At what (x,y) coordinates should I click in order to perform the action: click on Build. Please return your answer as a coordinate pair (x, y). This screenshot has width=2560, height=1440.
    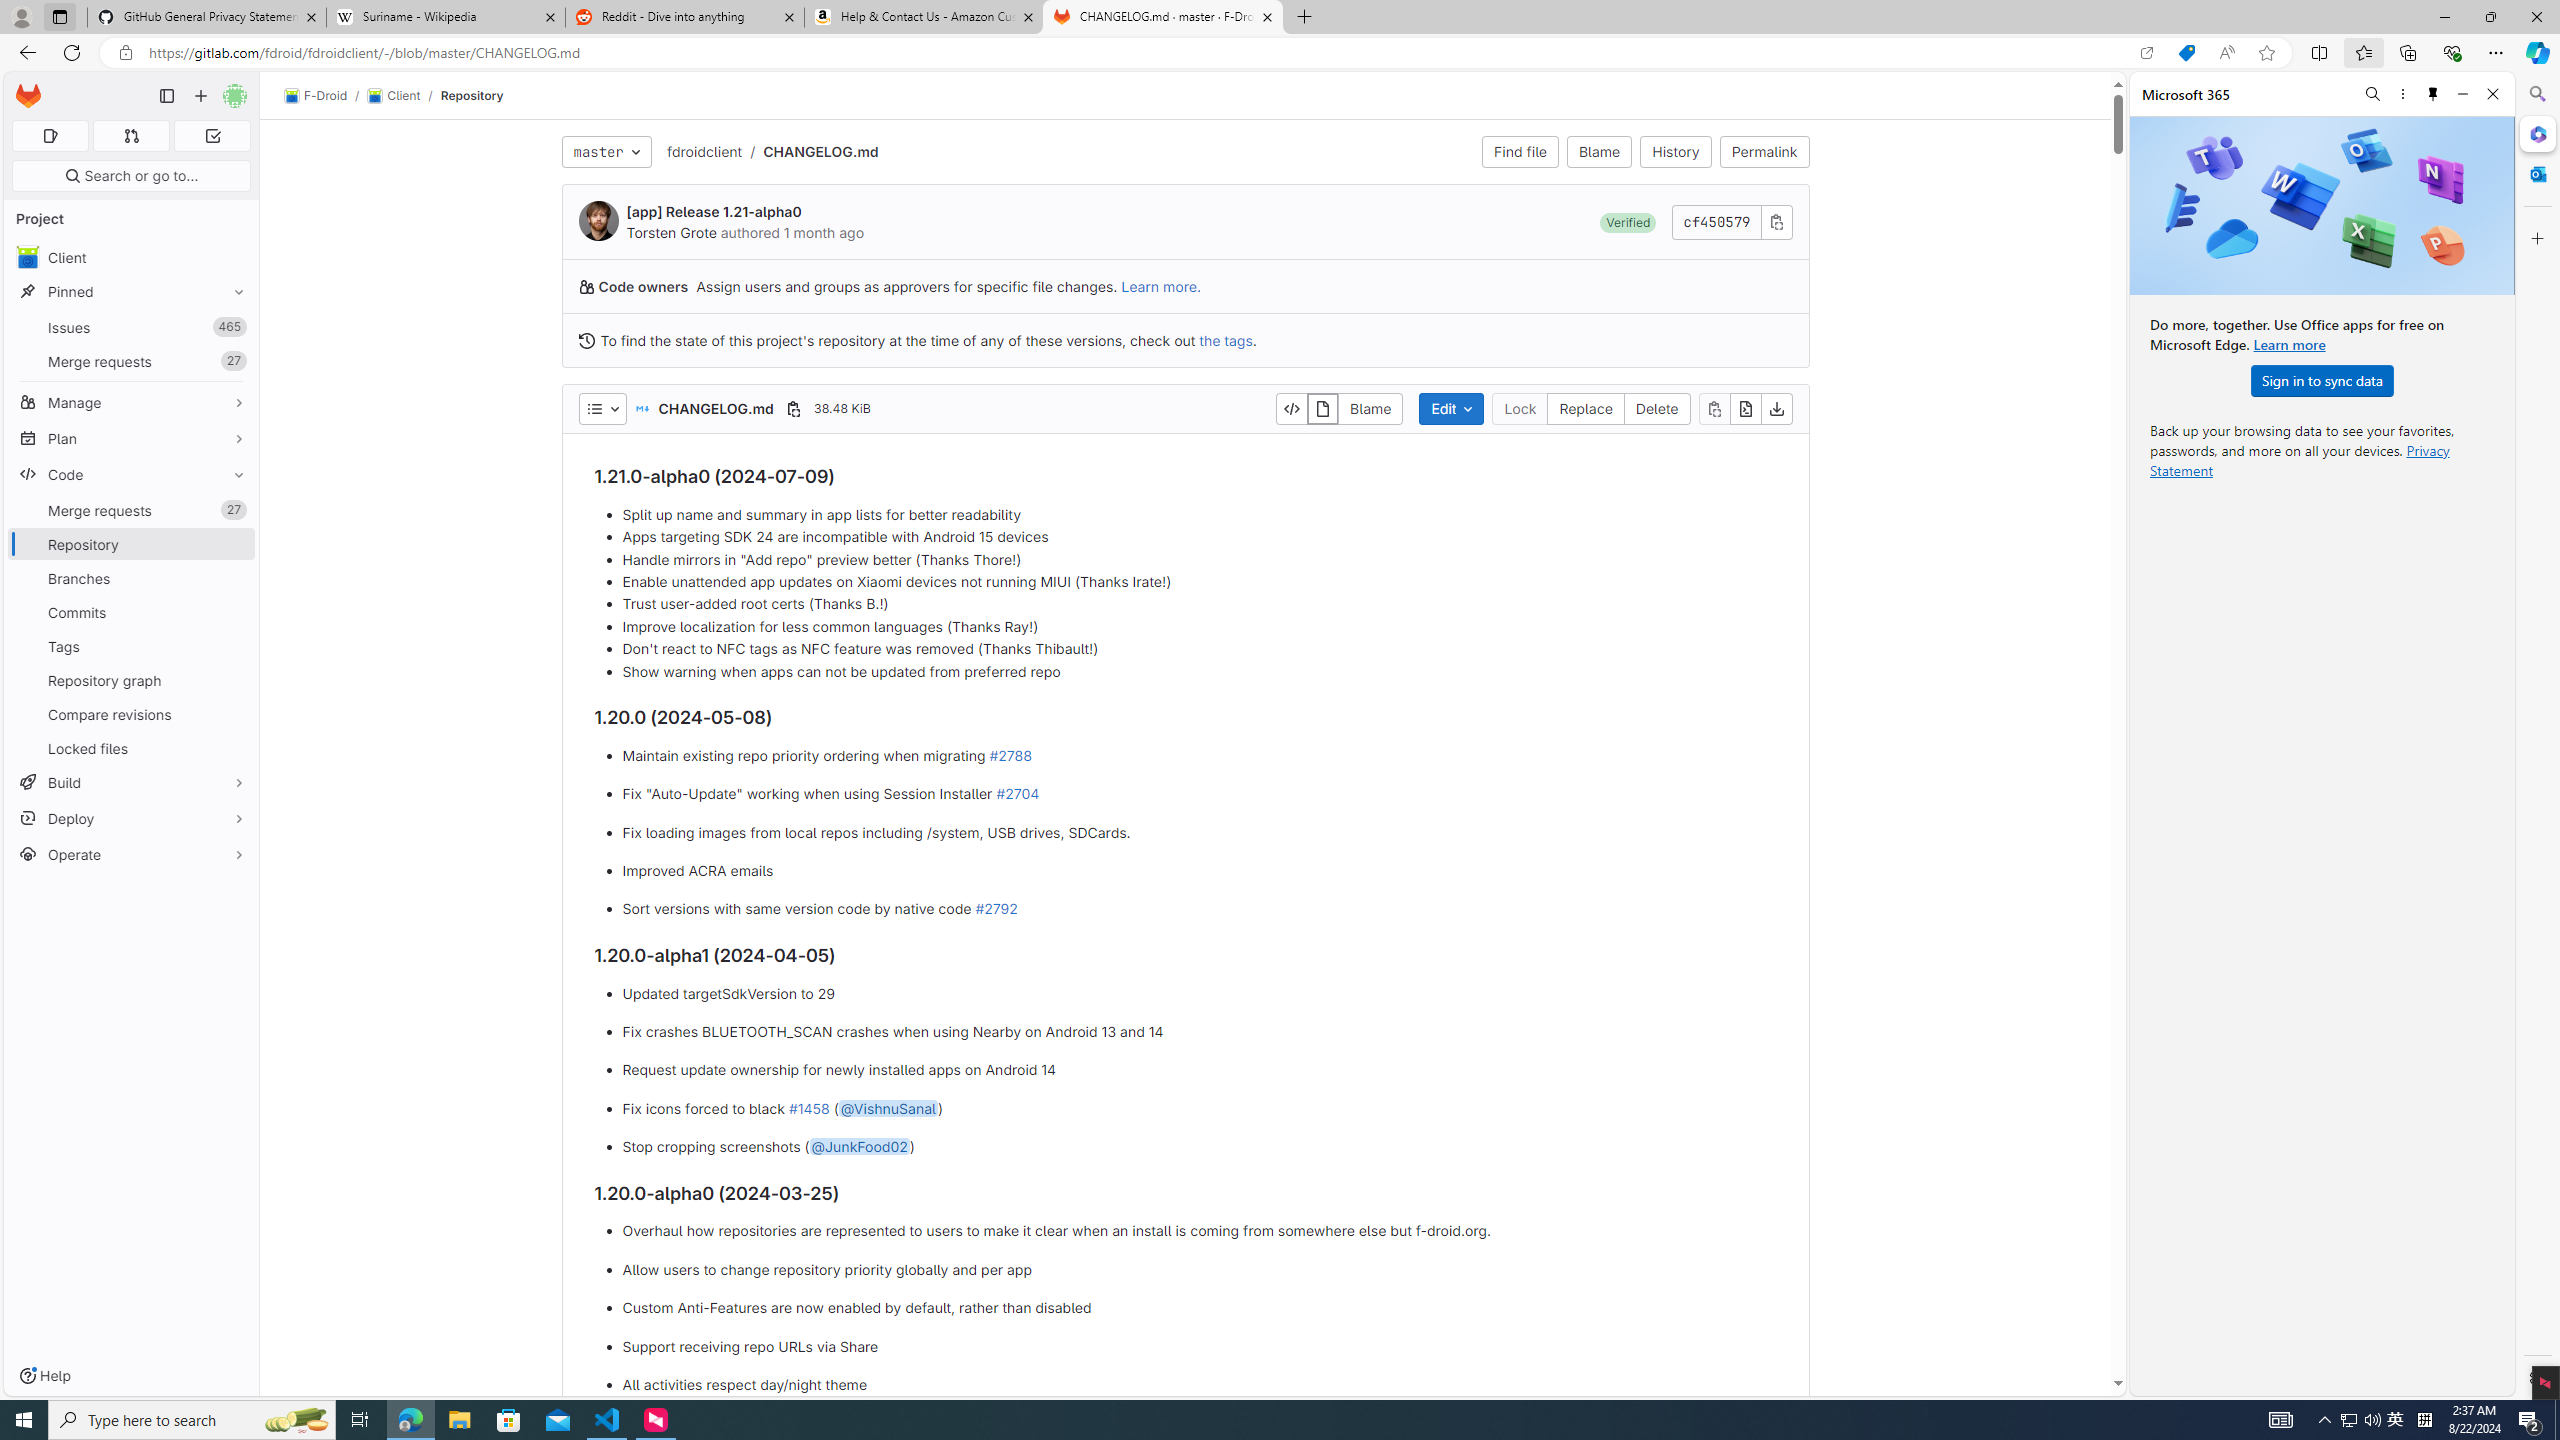
    Looking at the image, I should click on (132, 782).